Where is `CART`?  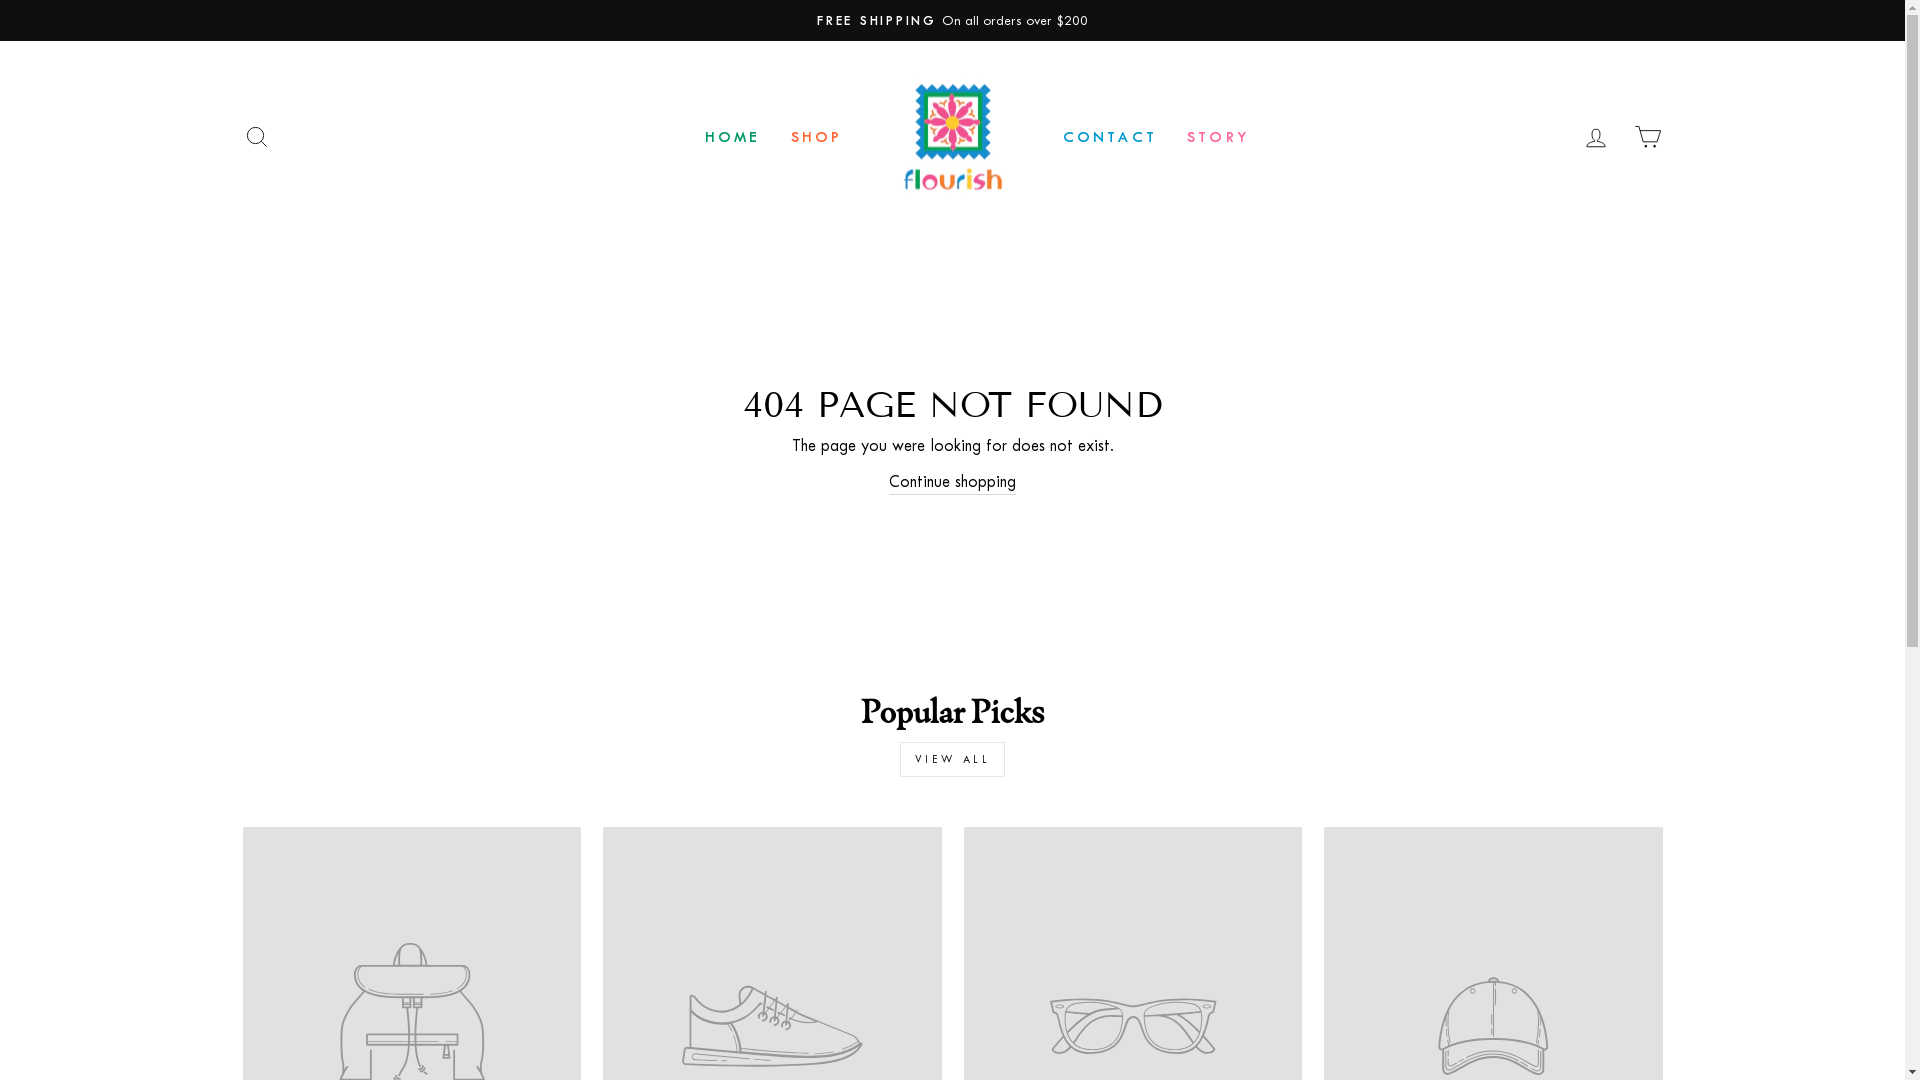 CART is located at coordinates (1648, 136).